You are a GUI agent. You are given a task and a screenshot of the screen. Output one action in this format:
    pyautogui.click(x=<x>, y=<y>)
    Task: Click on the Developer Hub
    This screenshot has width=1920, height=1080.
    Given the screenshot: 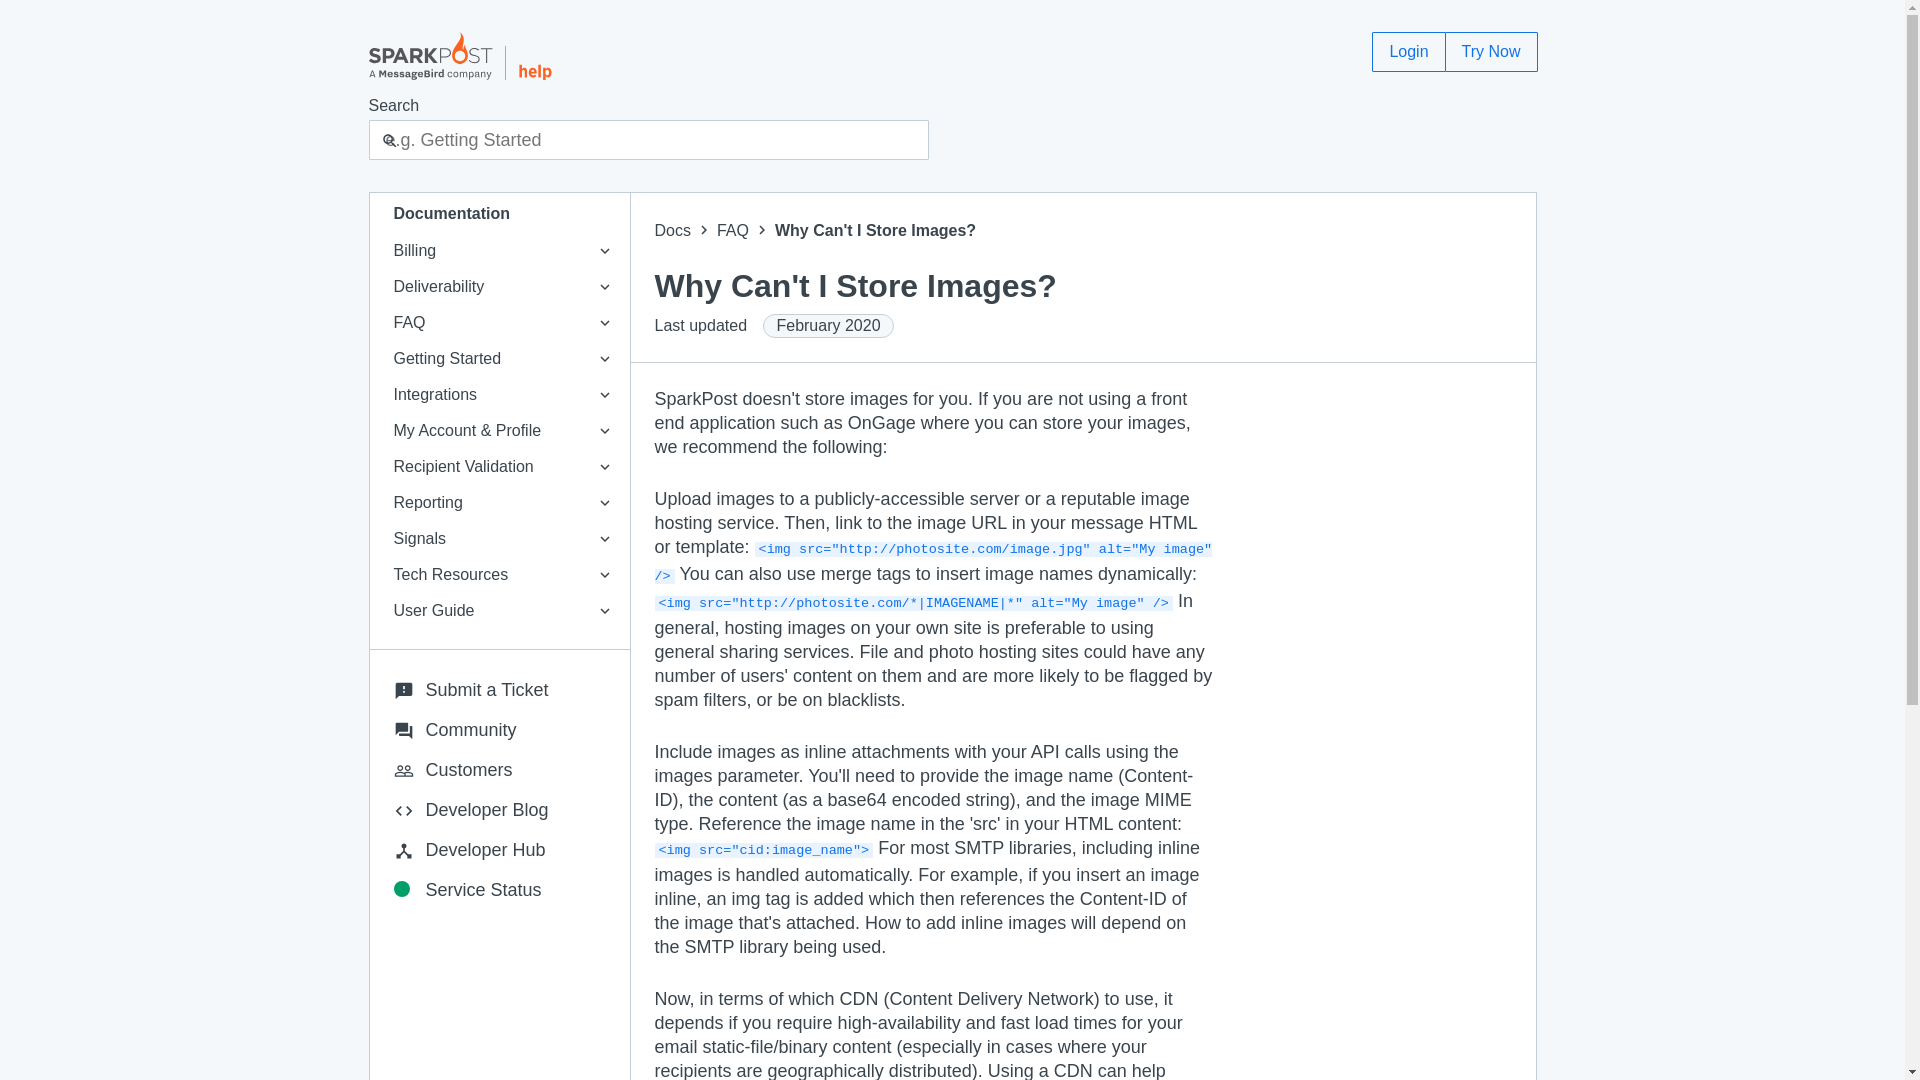 What is the action you would take?
    pyautogui.click(x=500, y=850)
    